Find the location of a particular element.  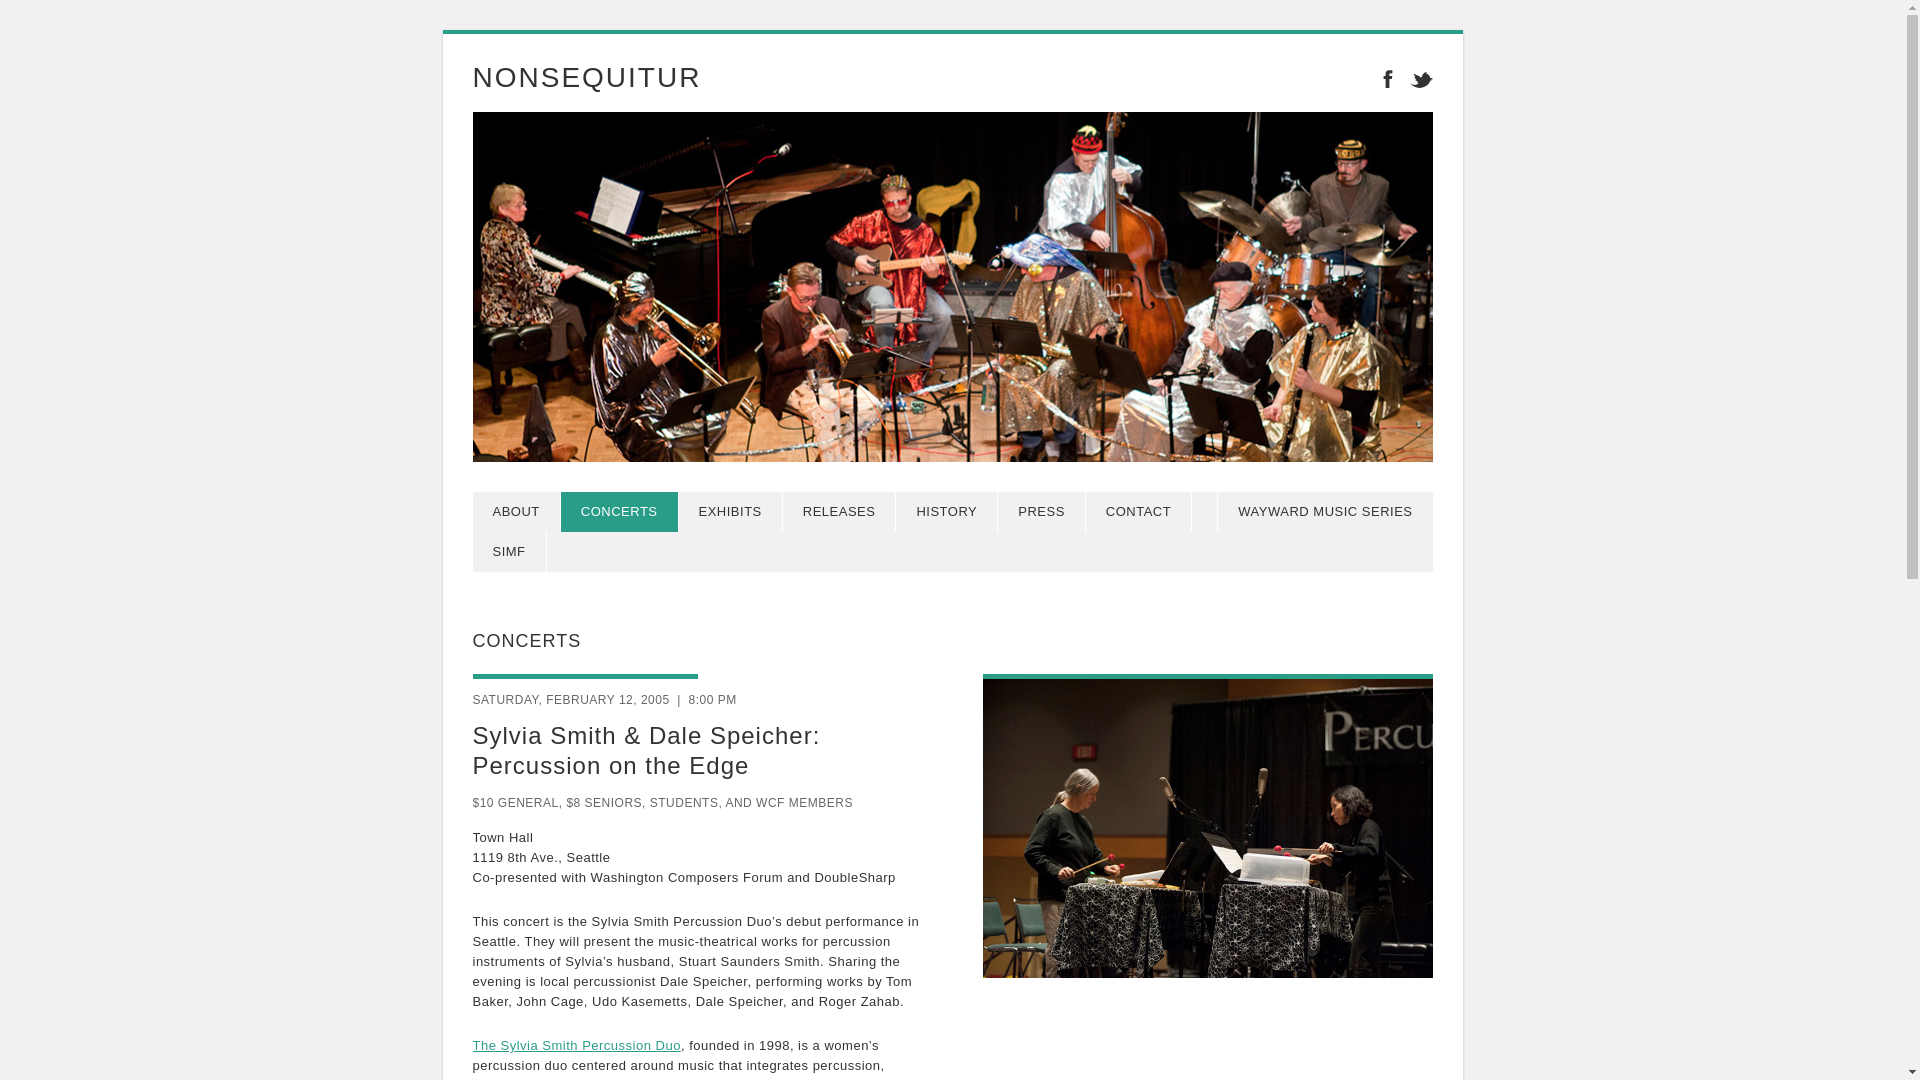

WAYWARD MUSIC SERIES is located at coordinates (1324, 512).